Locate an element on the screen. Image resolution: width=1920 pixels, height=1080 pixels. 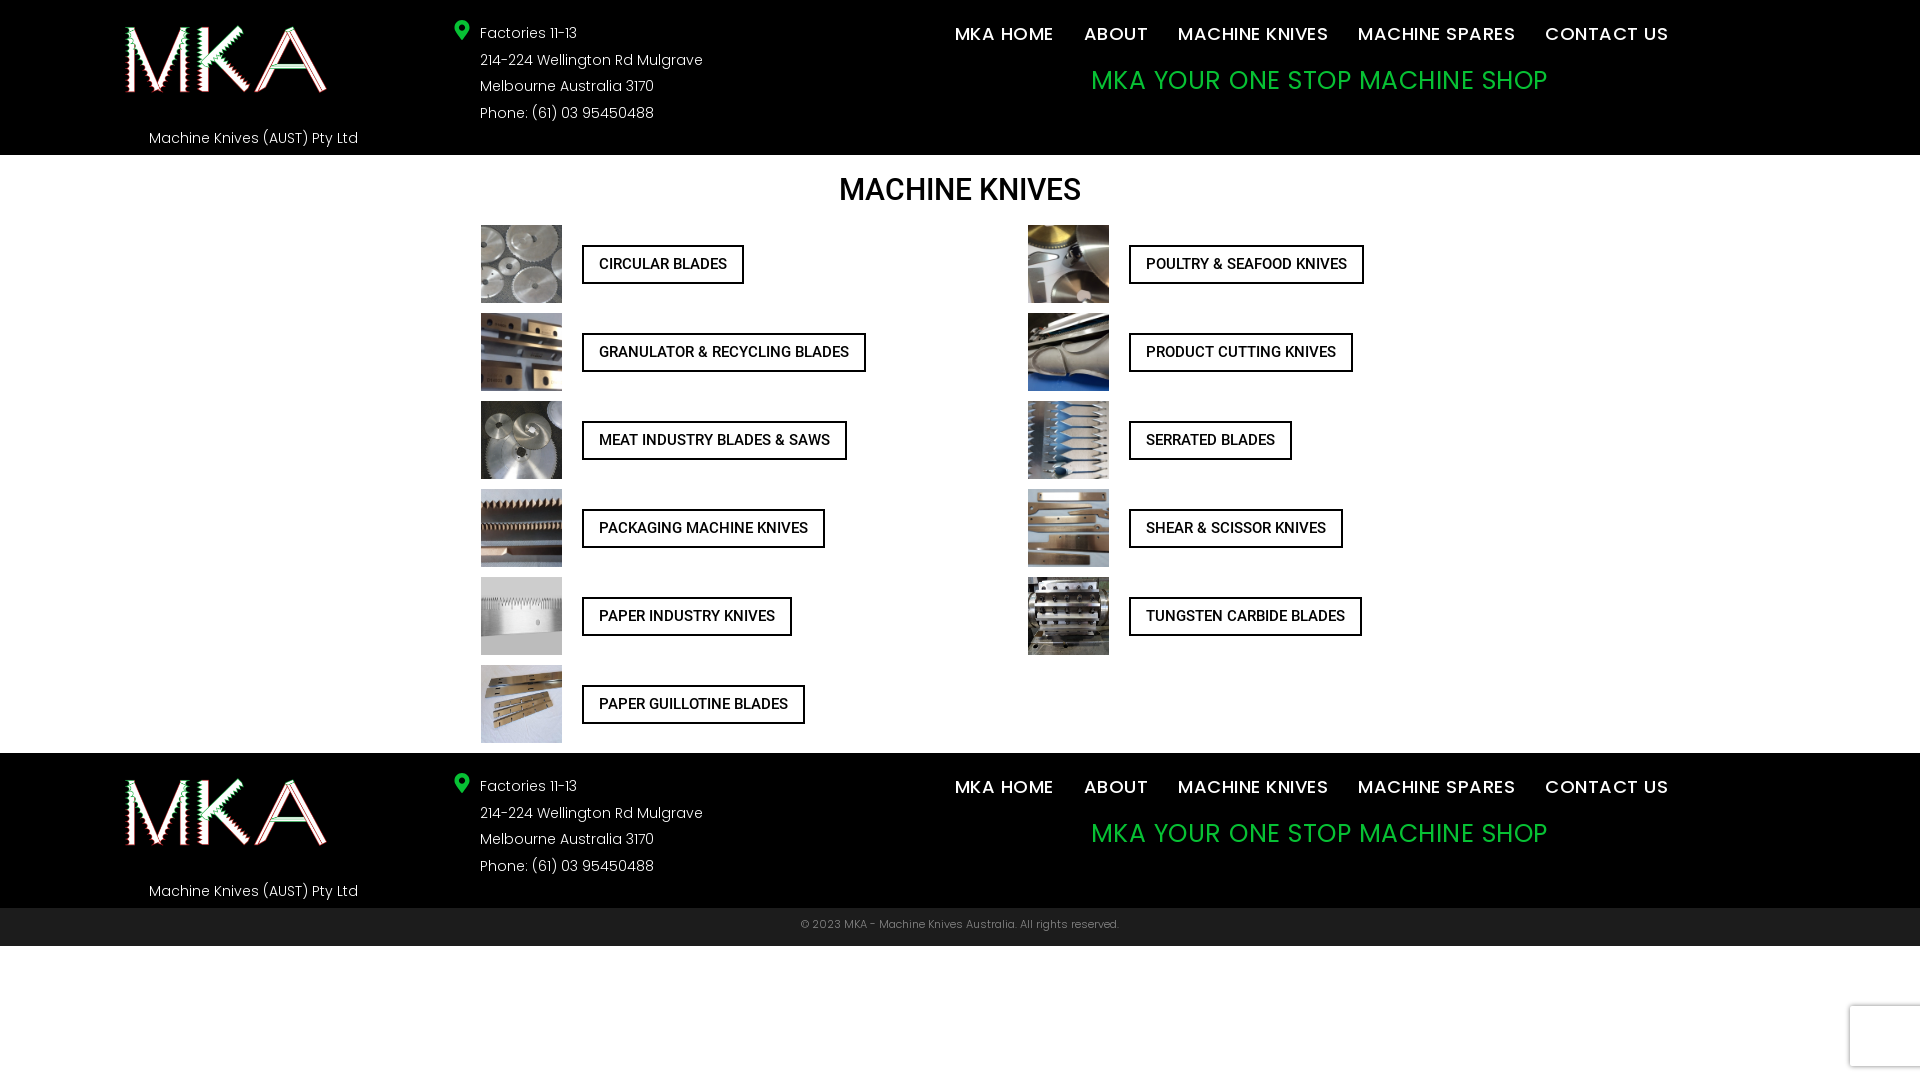
MACHINE KNIVES is located at coordinates (1253, 34).